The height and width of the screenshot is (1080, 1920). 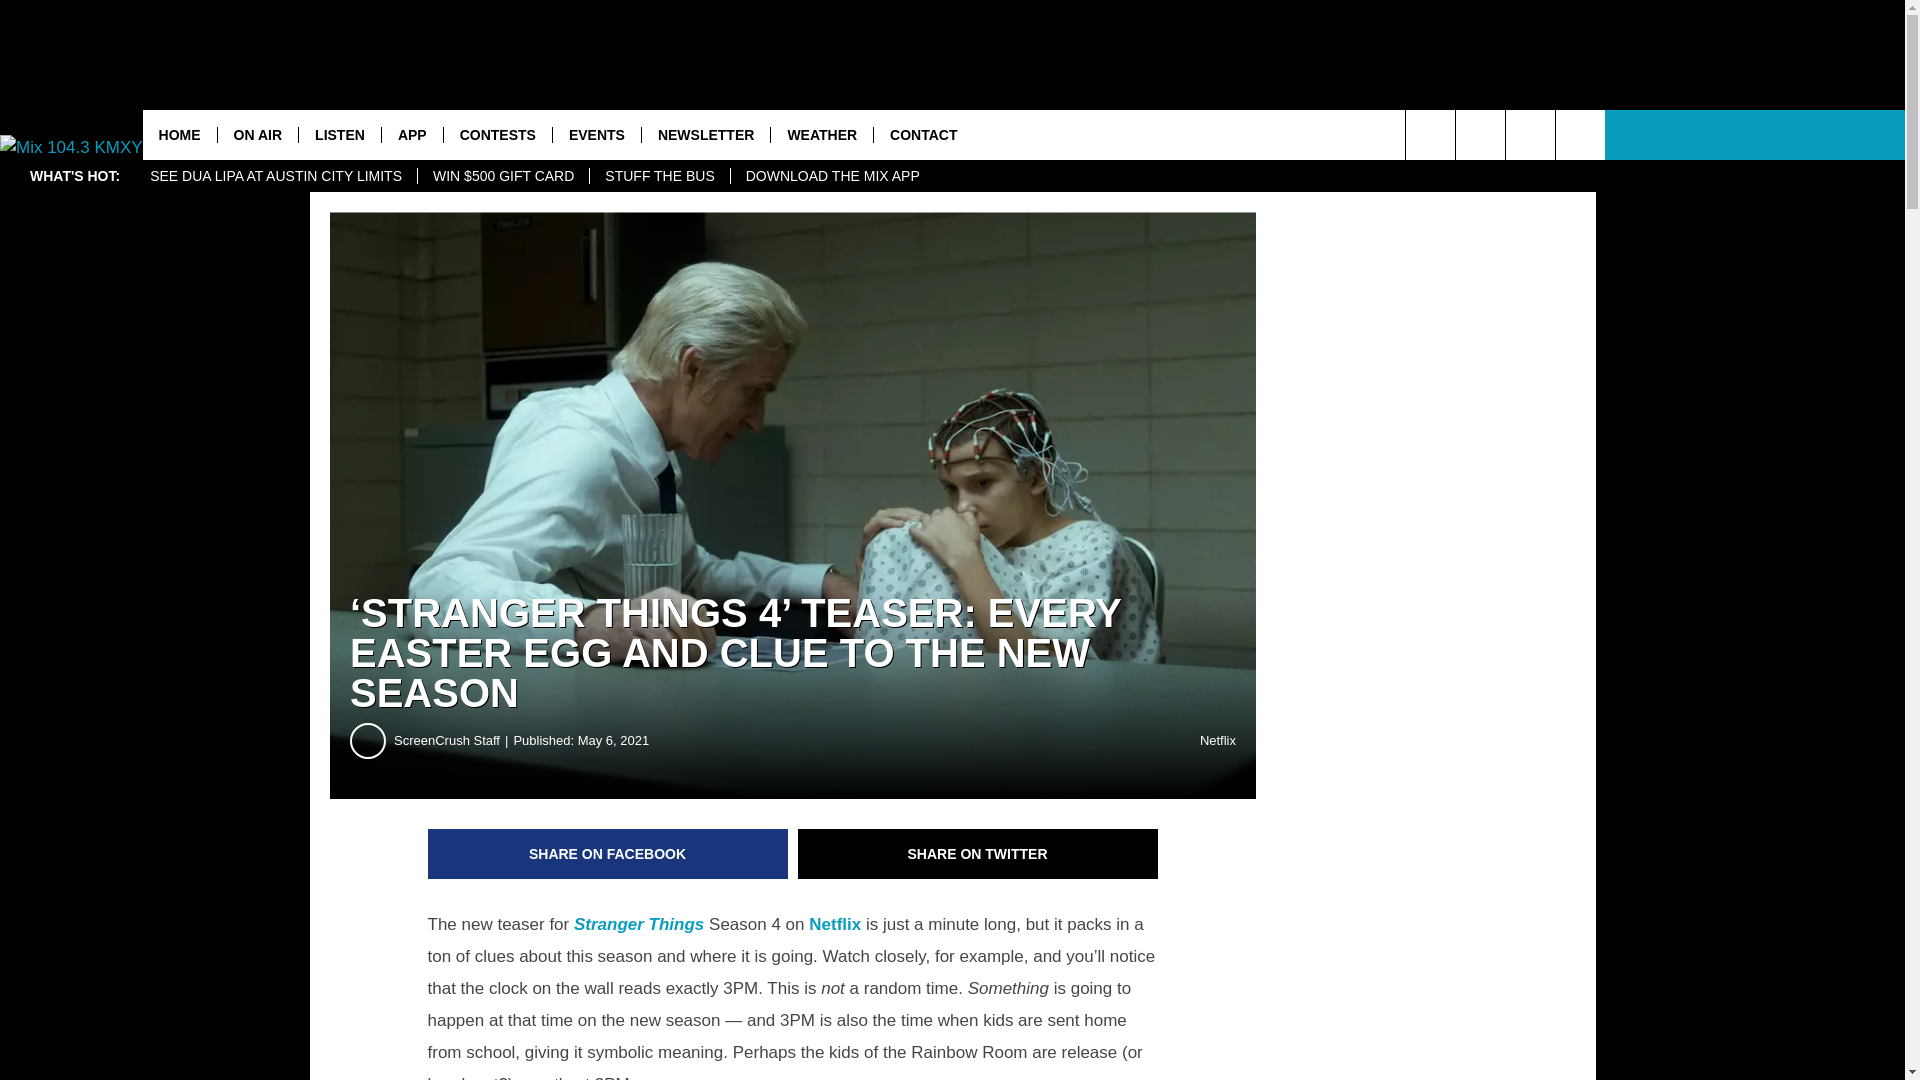 I want to click on Share on Facebook, so click(x=608, y=854).